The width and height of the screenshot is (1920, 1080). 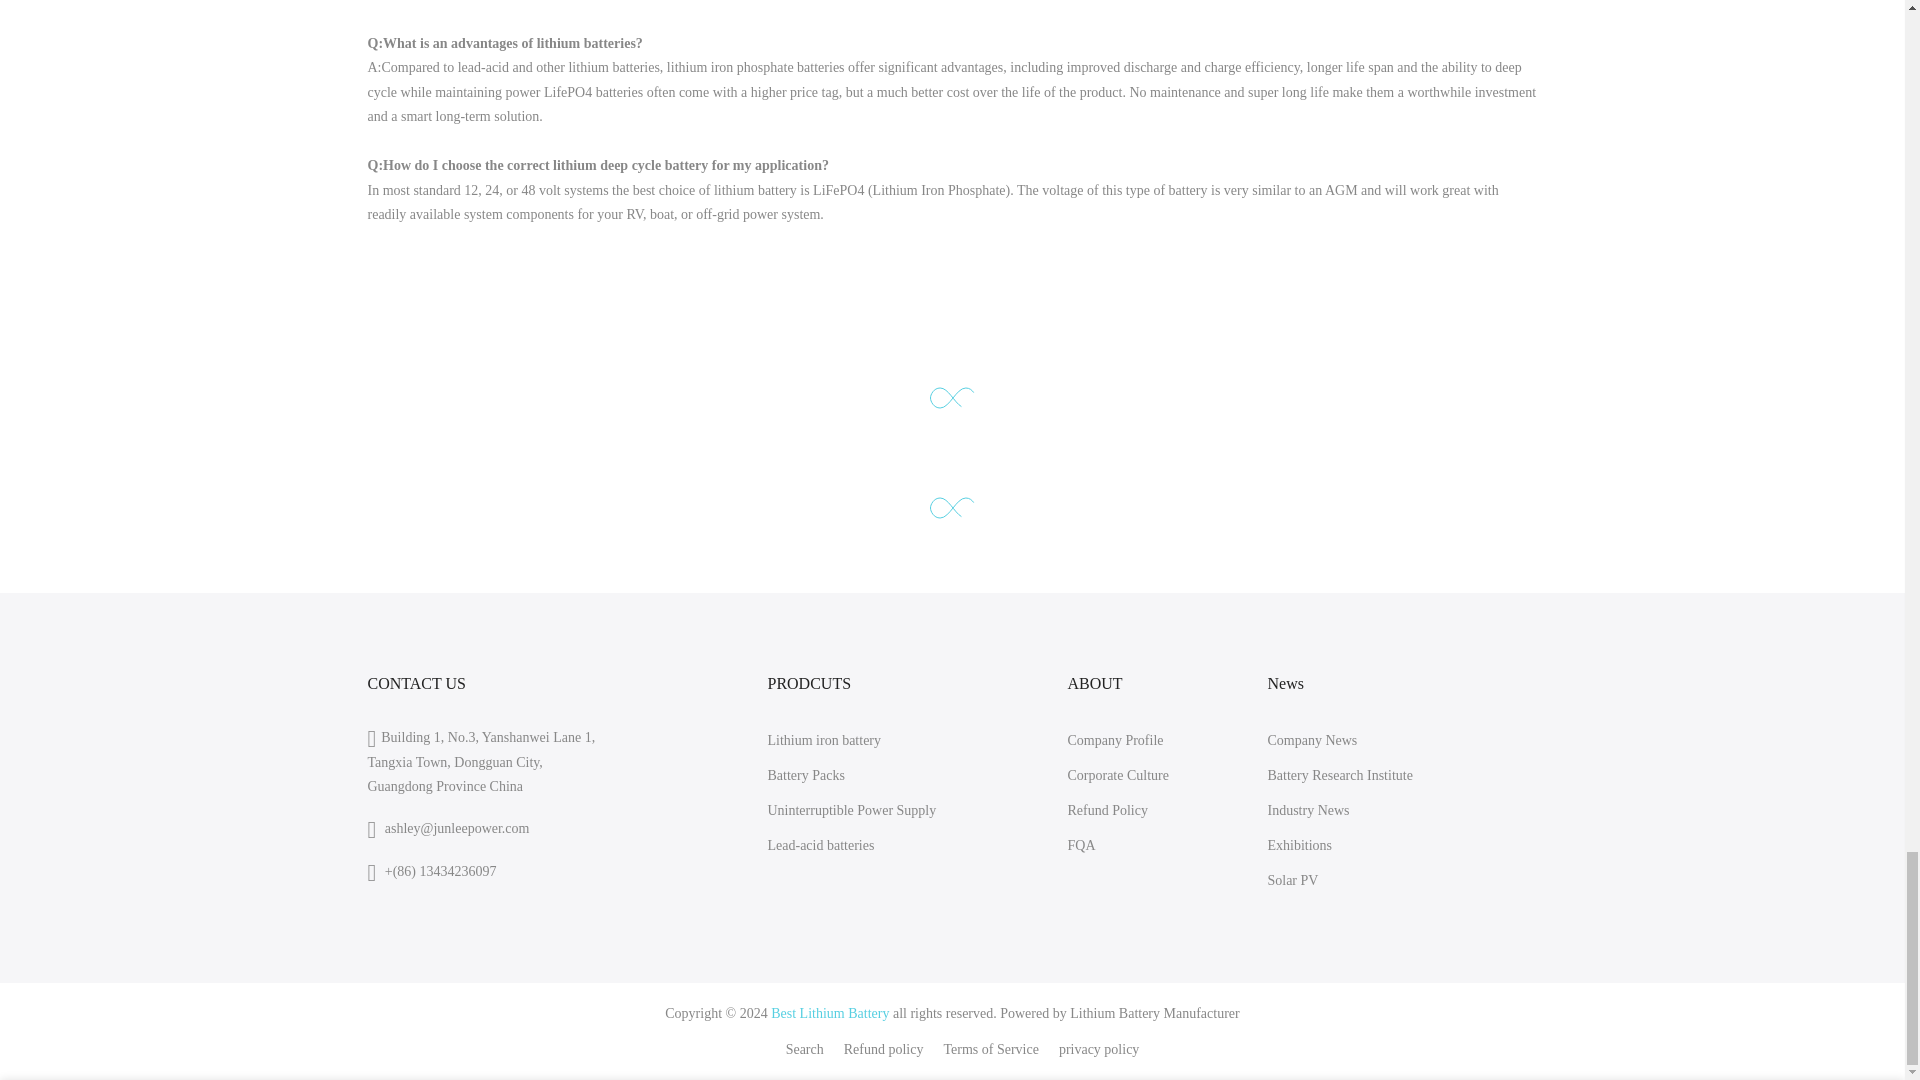 What do you see at coordinates (805, 775) in the screenshot?
I see `Battery Packs` at bounding box center [805, 775].